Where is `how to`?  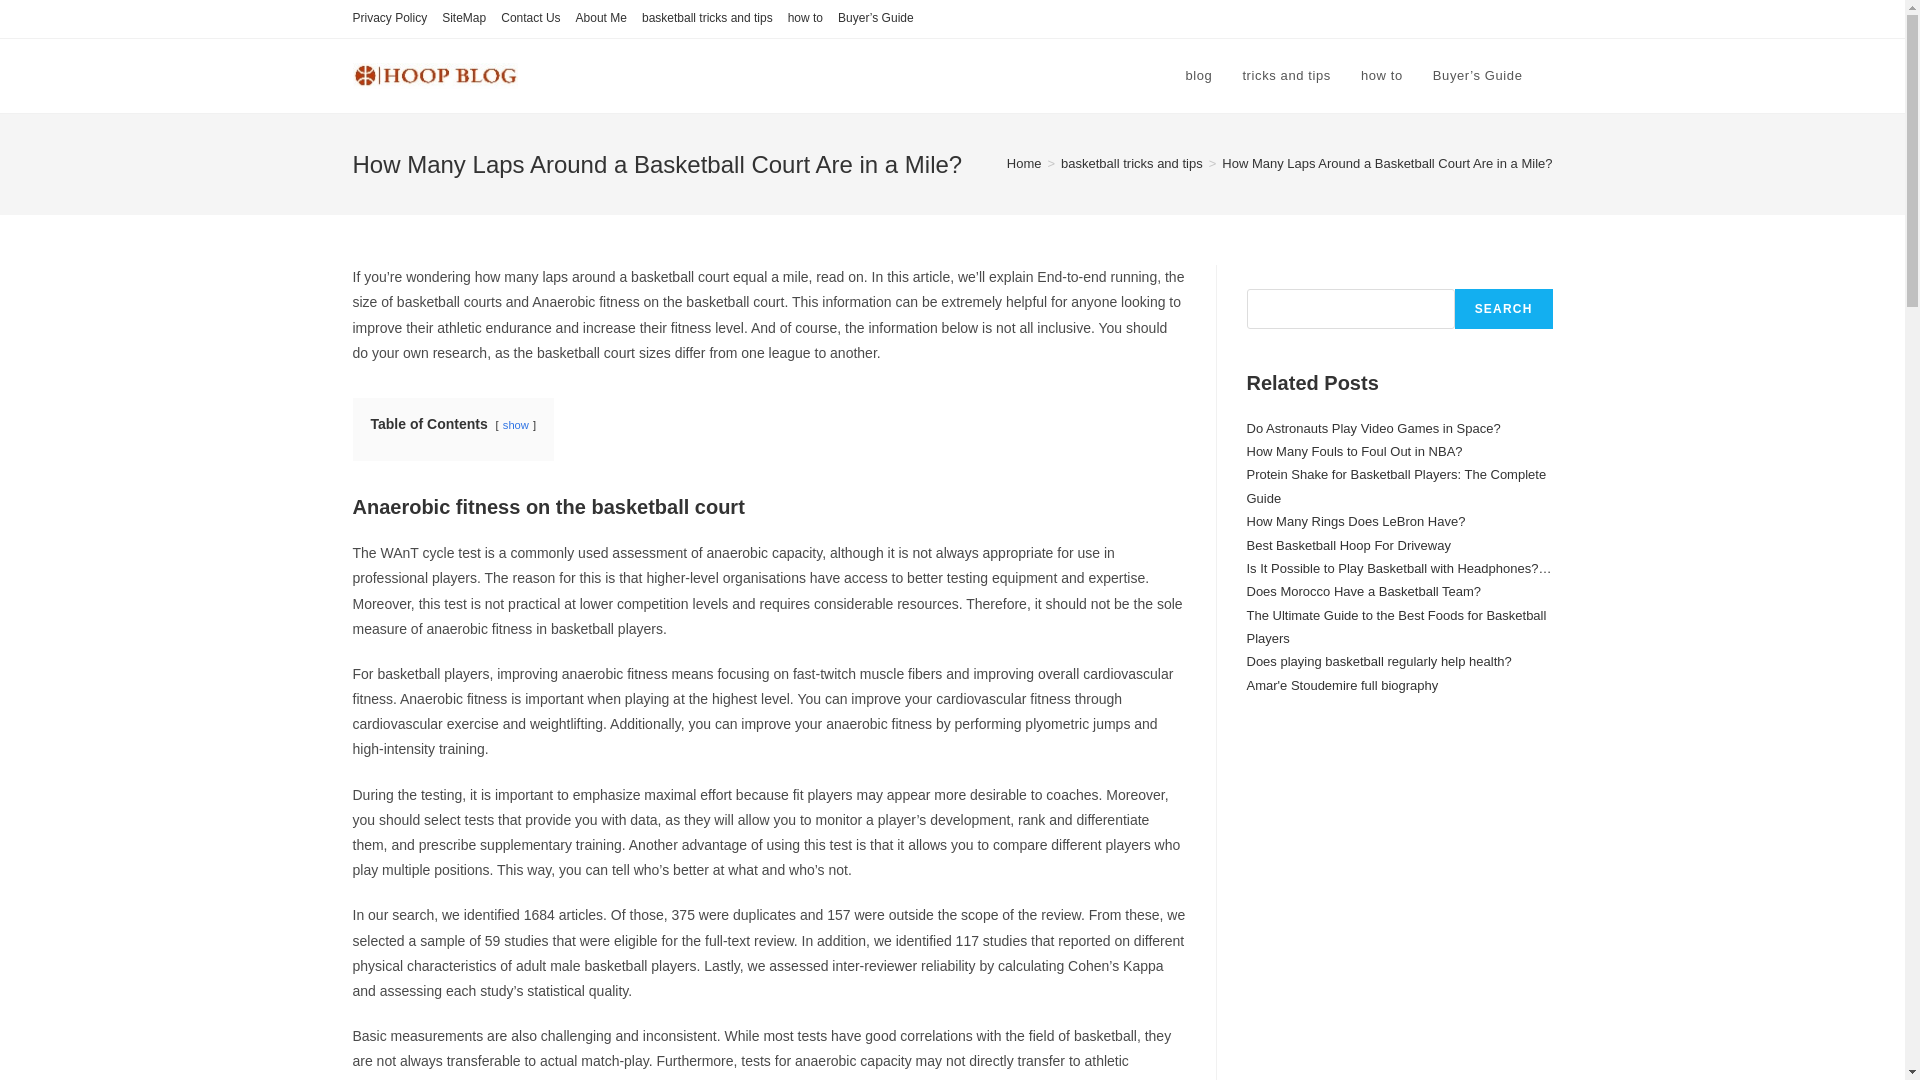 how to is located at coordinates (805, 18).